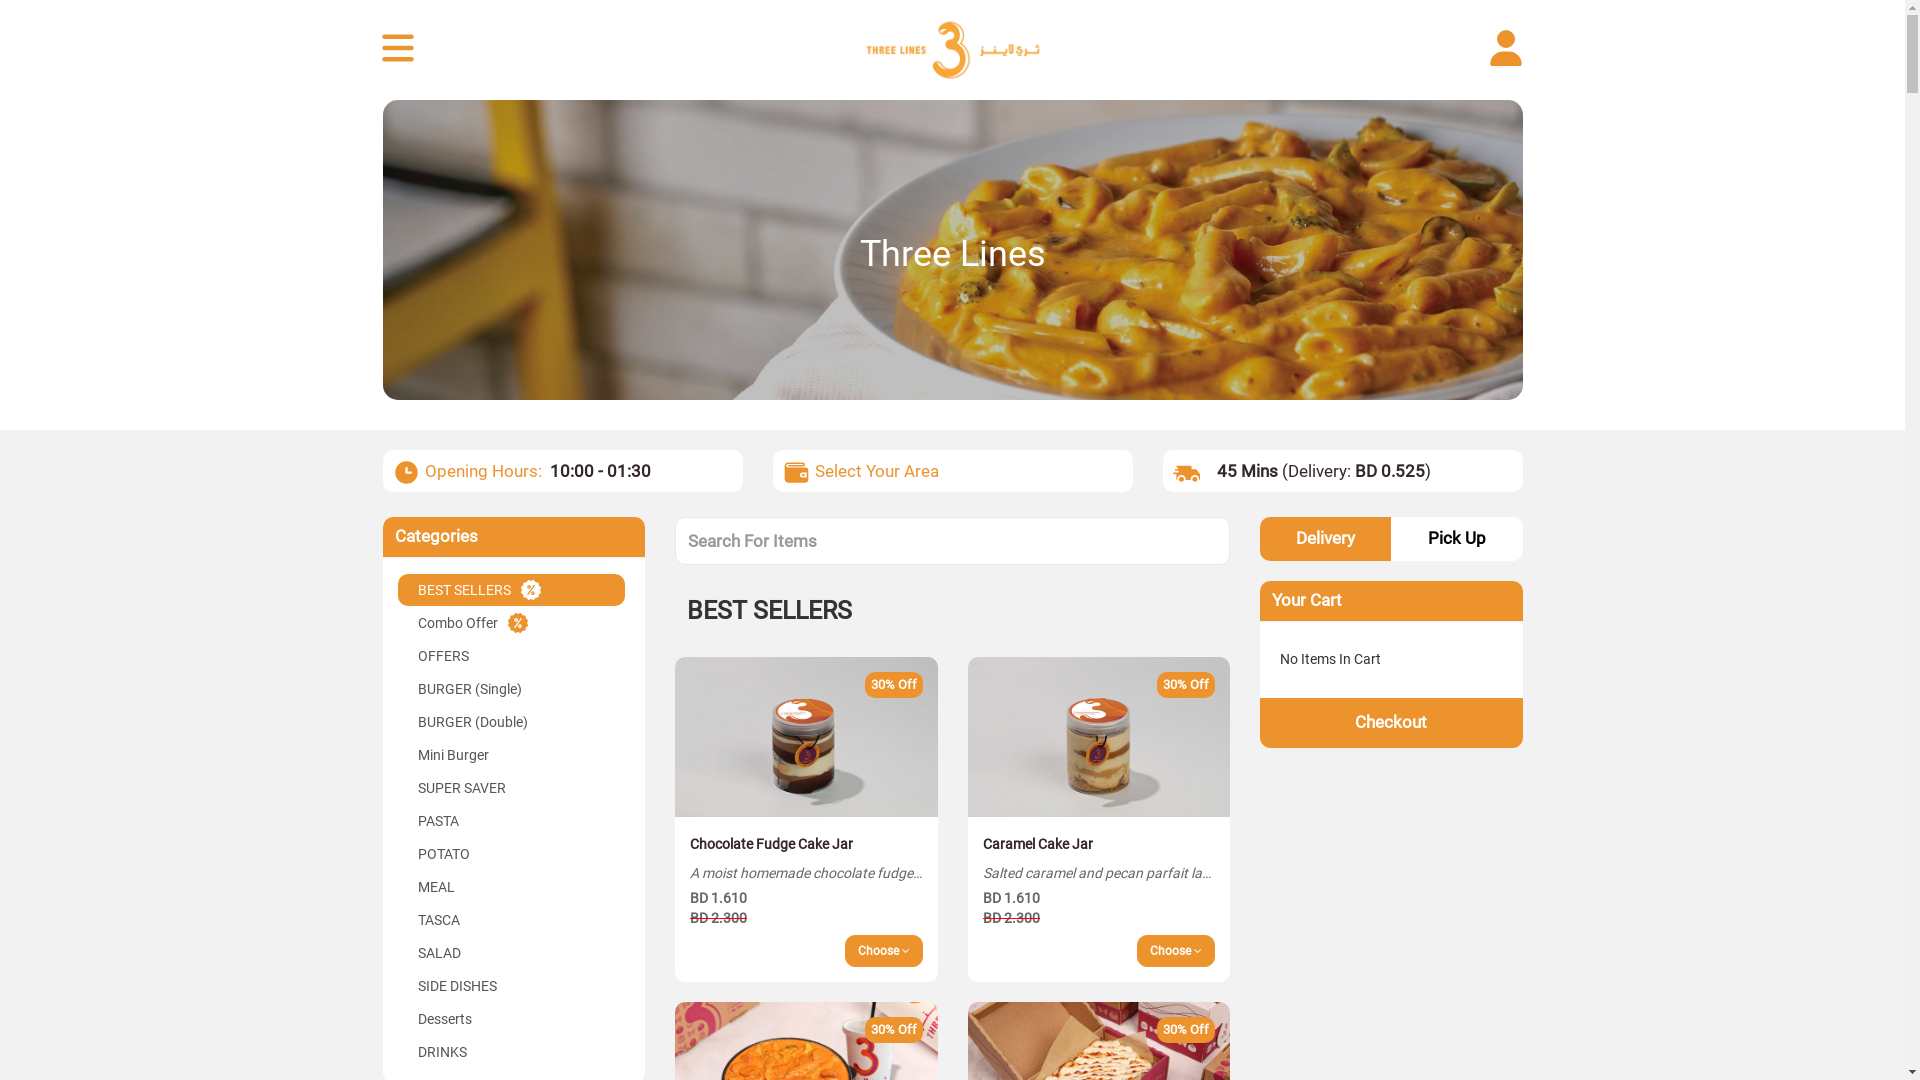 The width and height of the screenshot is (1920, 1080). I want to click on Mini Burger, so click(512, 755).